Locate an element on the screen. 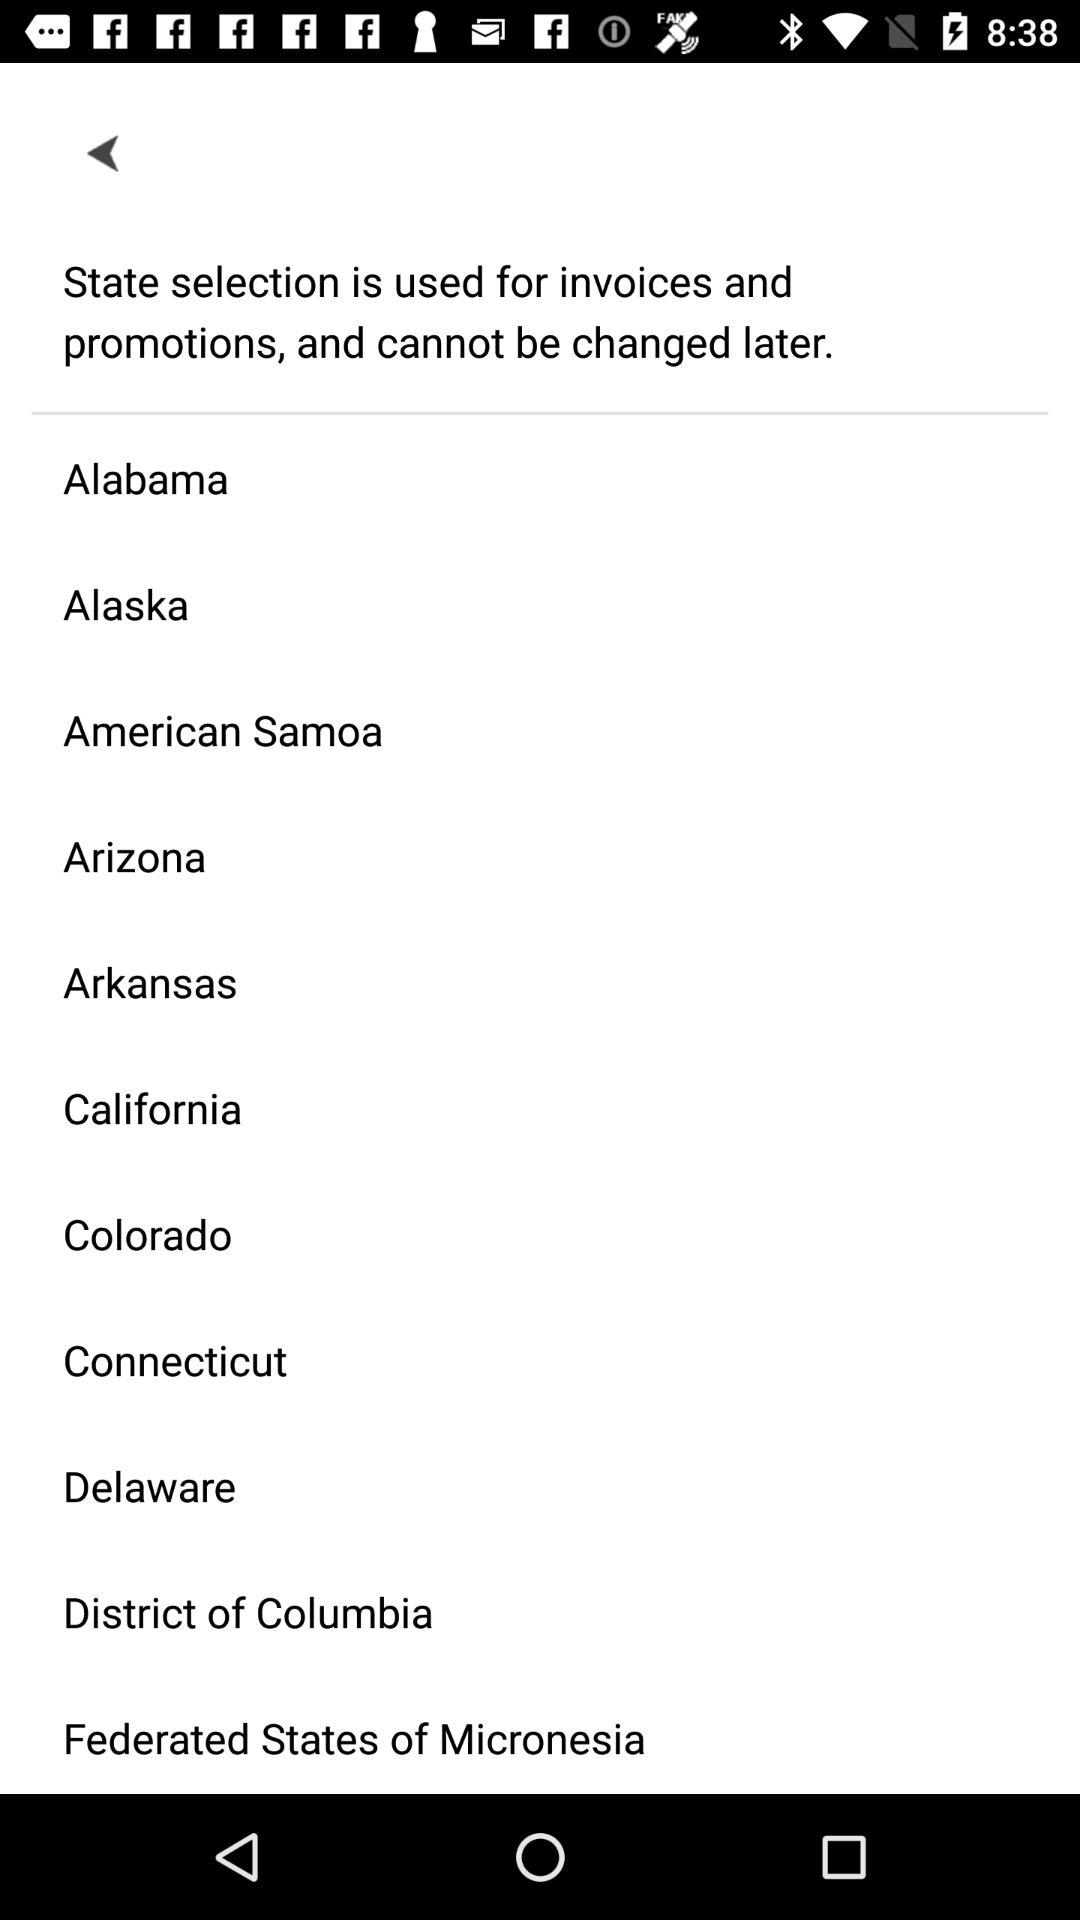 Image resolution: width=1080 pixels, height=1920 pixels. click the arkansas is located at coordinates (524, 982).